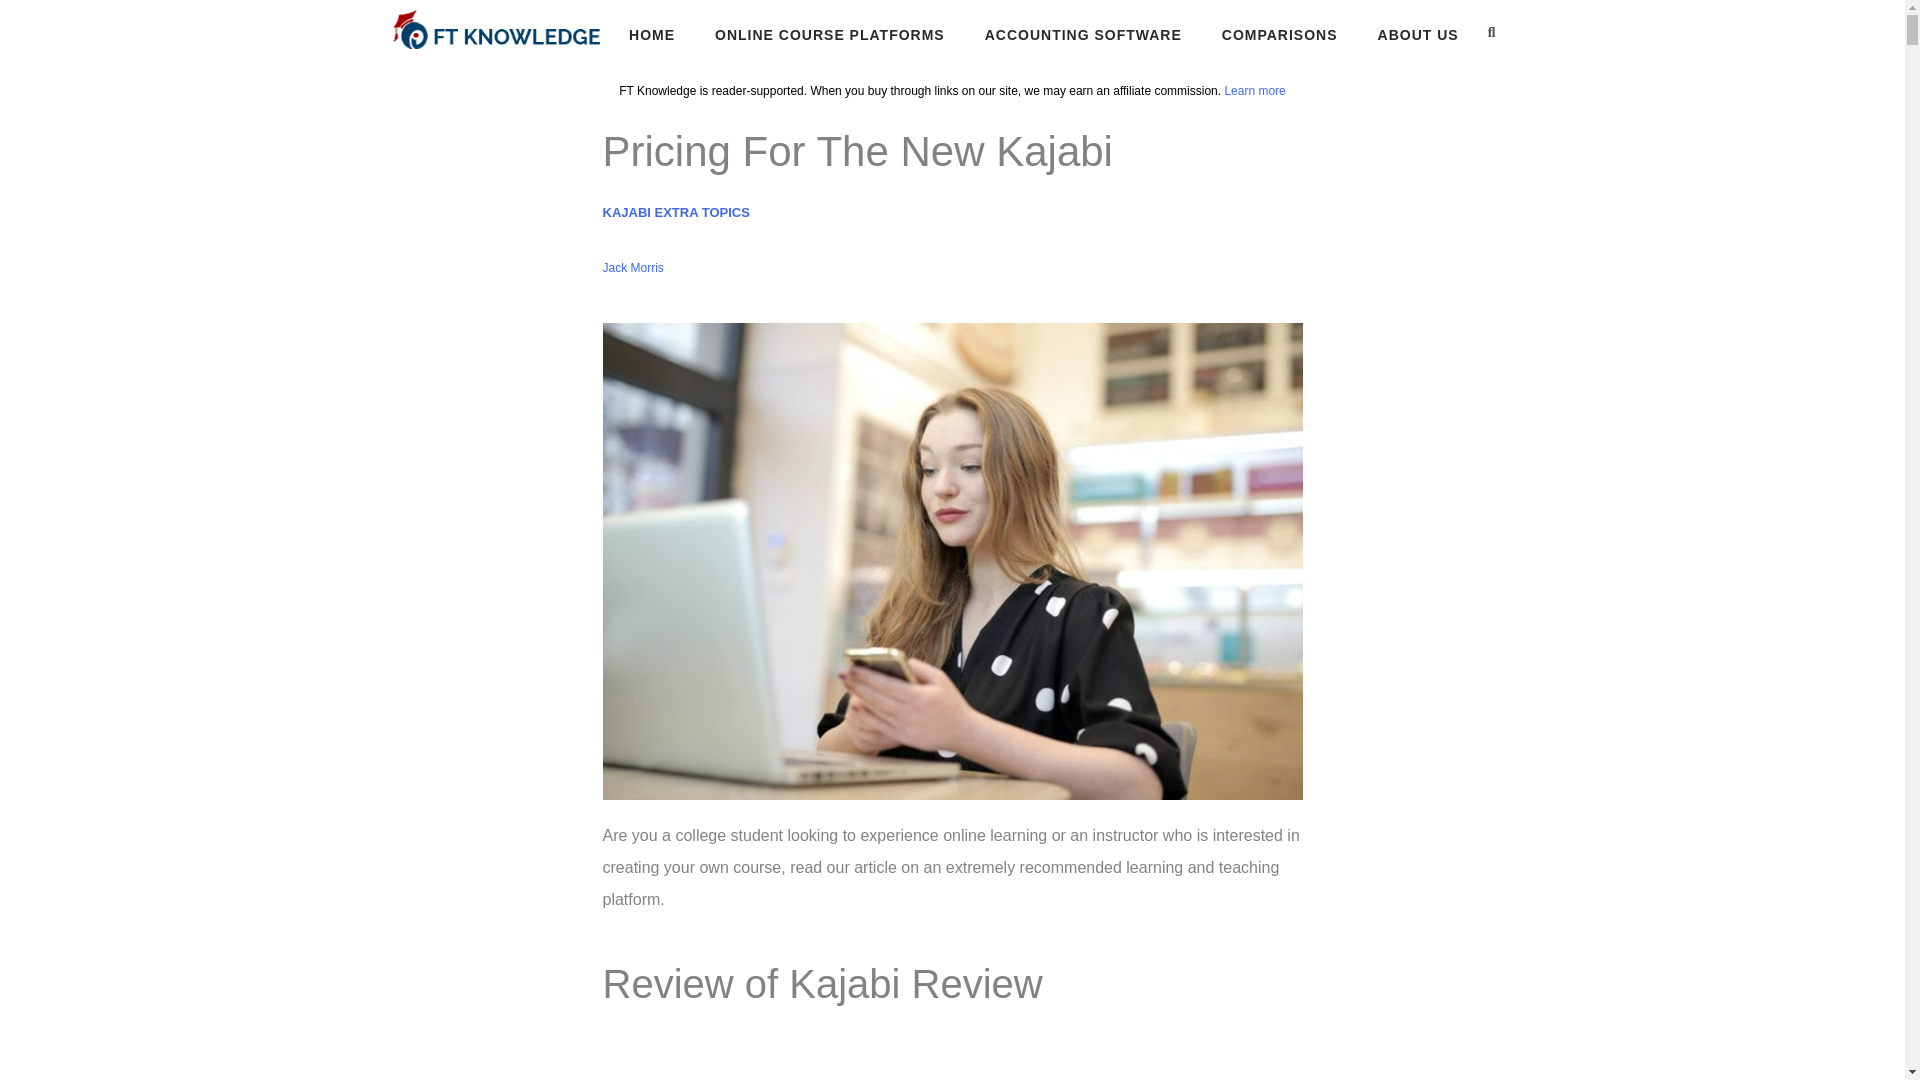 The width and height of the screenshot is (1920, 1080). Describe the element at coordinates (1418, 35) in the screenshot. I see `ABOUT US` at that location.